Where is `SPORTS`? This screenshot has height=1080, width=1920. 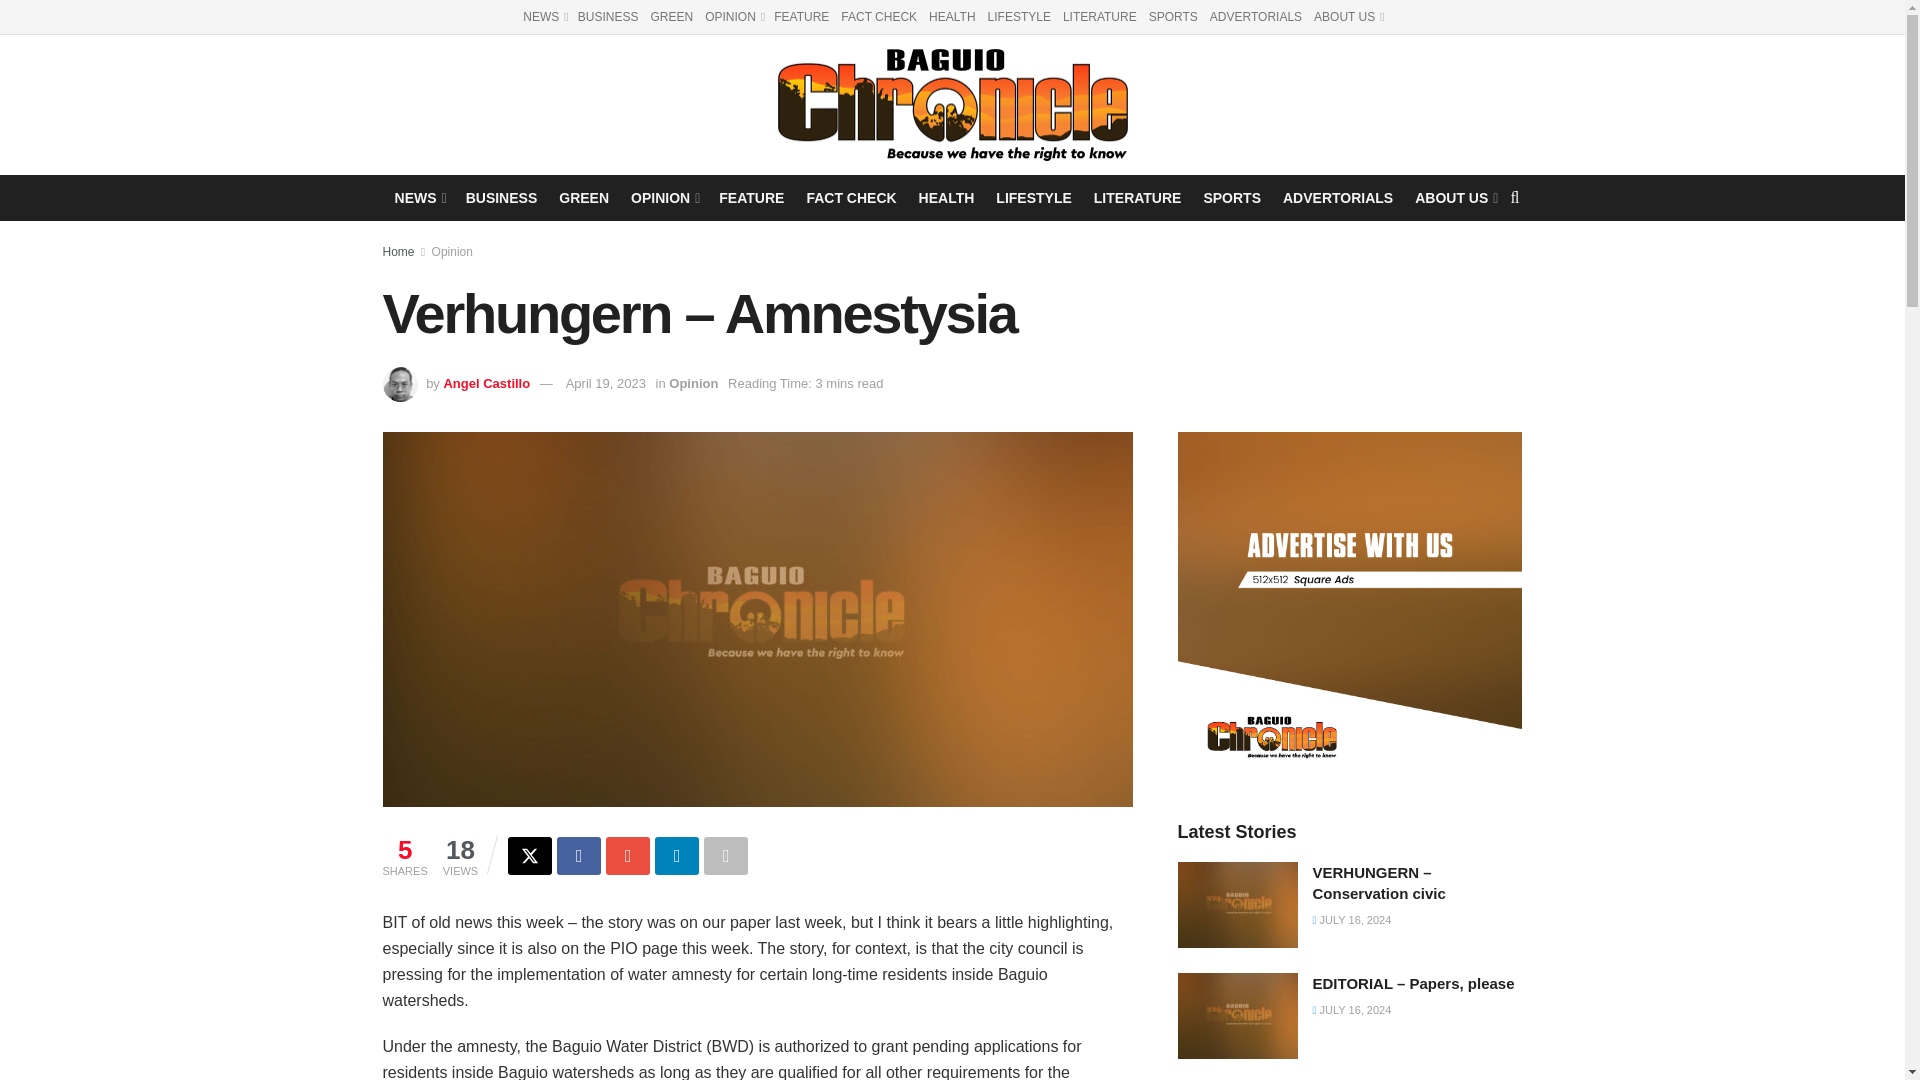
SPORTS is located at coordinates (1232, 197).